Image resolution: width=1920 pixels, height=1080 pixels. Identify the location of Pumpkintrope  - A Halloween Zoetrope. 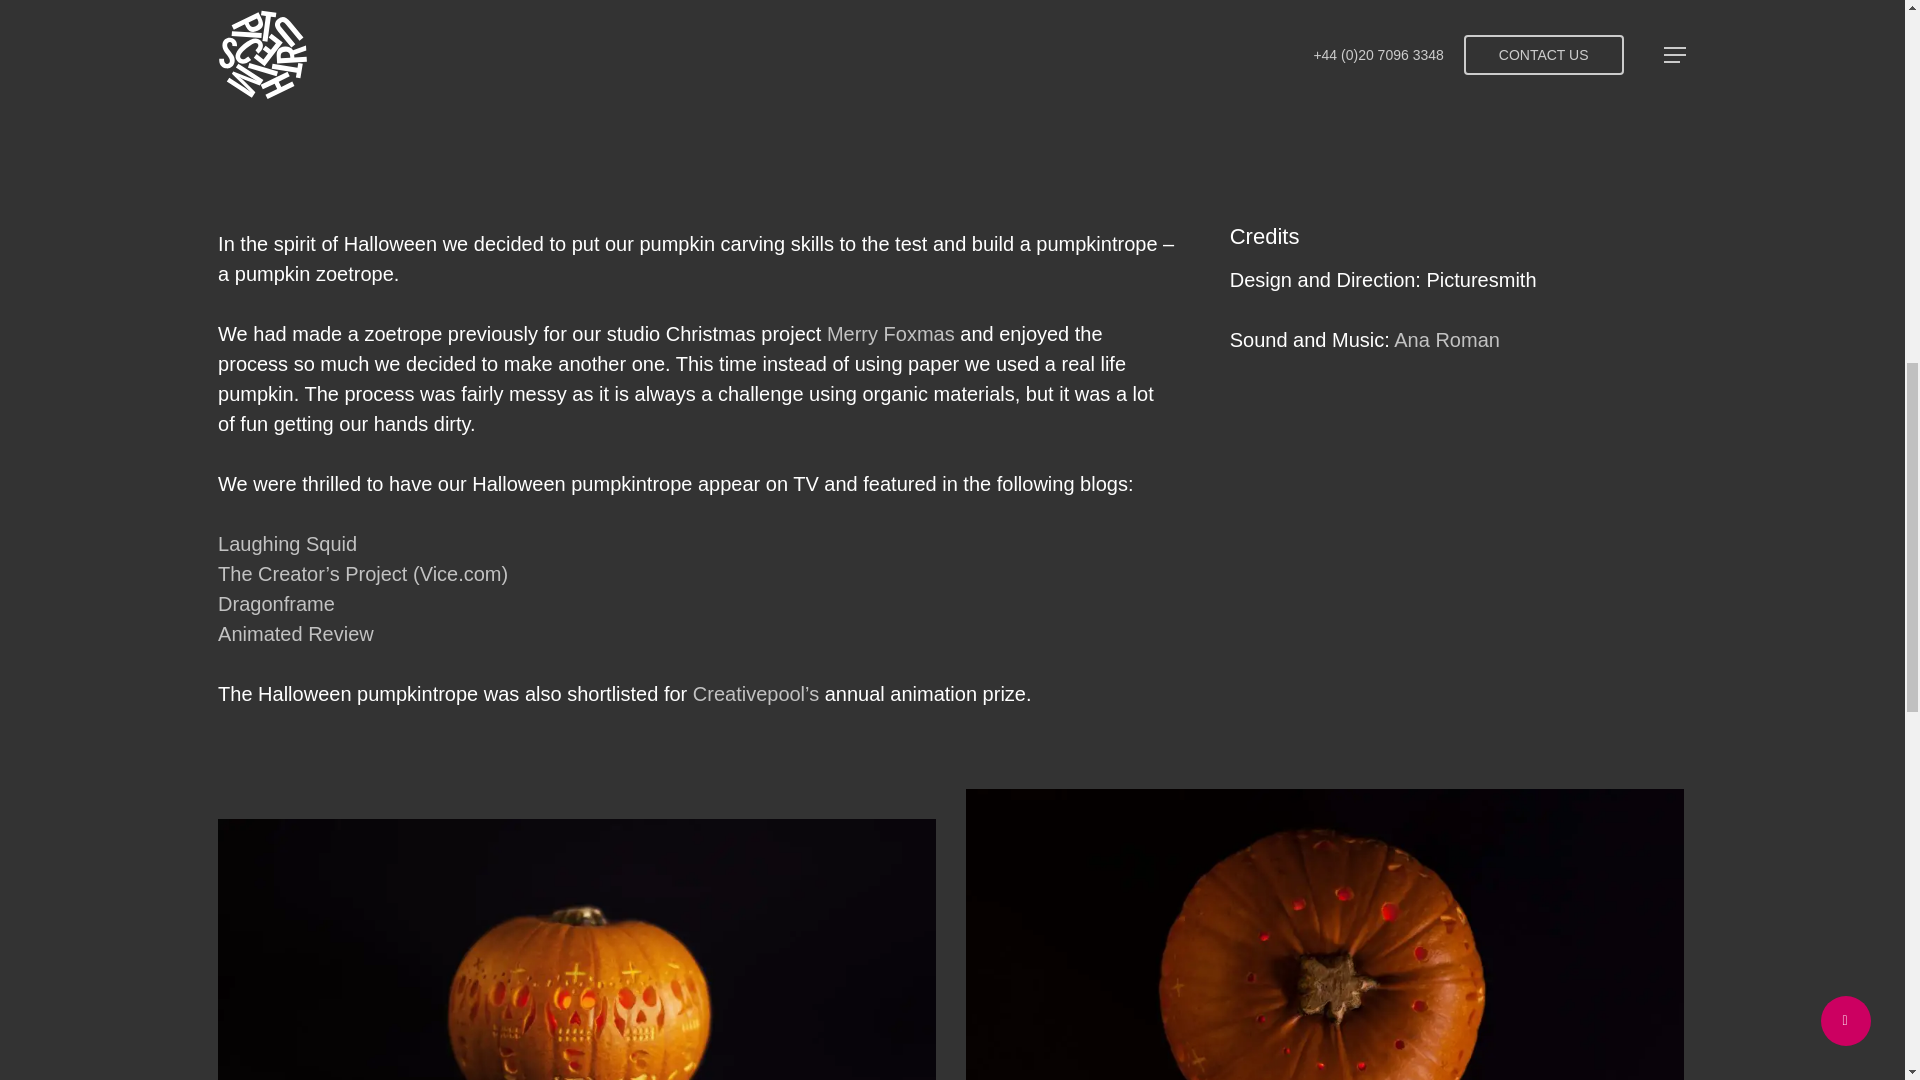
(952, 68).